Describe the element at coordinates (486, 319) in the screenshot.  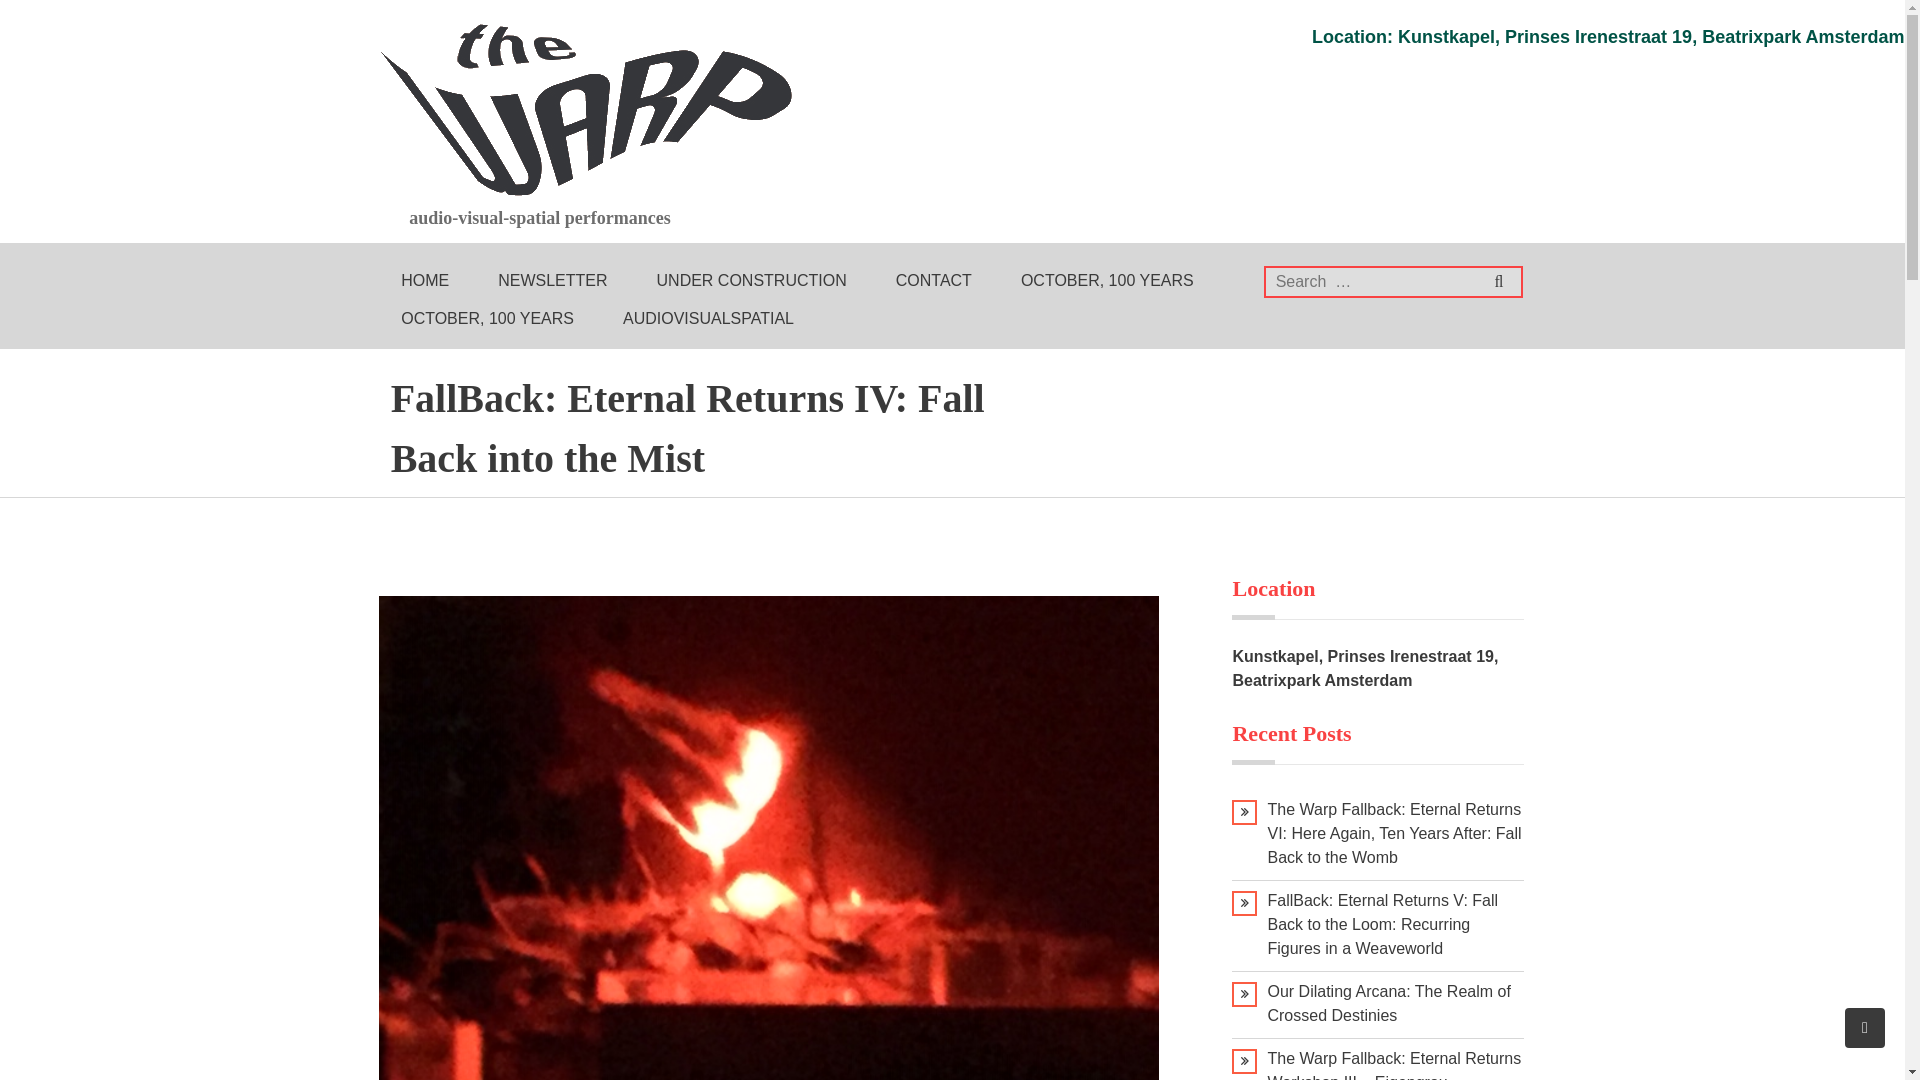
I see `OCTOBER, 100 YEARS` at that location.